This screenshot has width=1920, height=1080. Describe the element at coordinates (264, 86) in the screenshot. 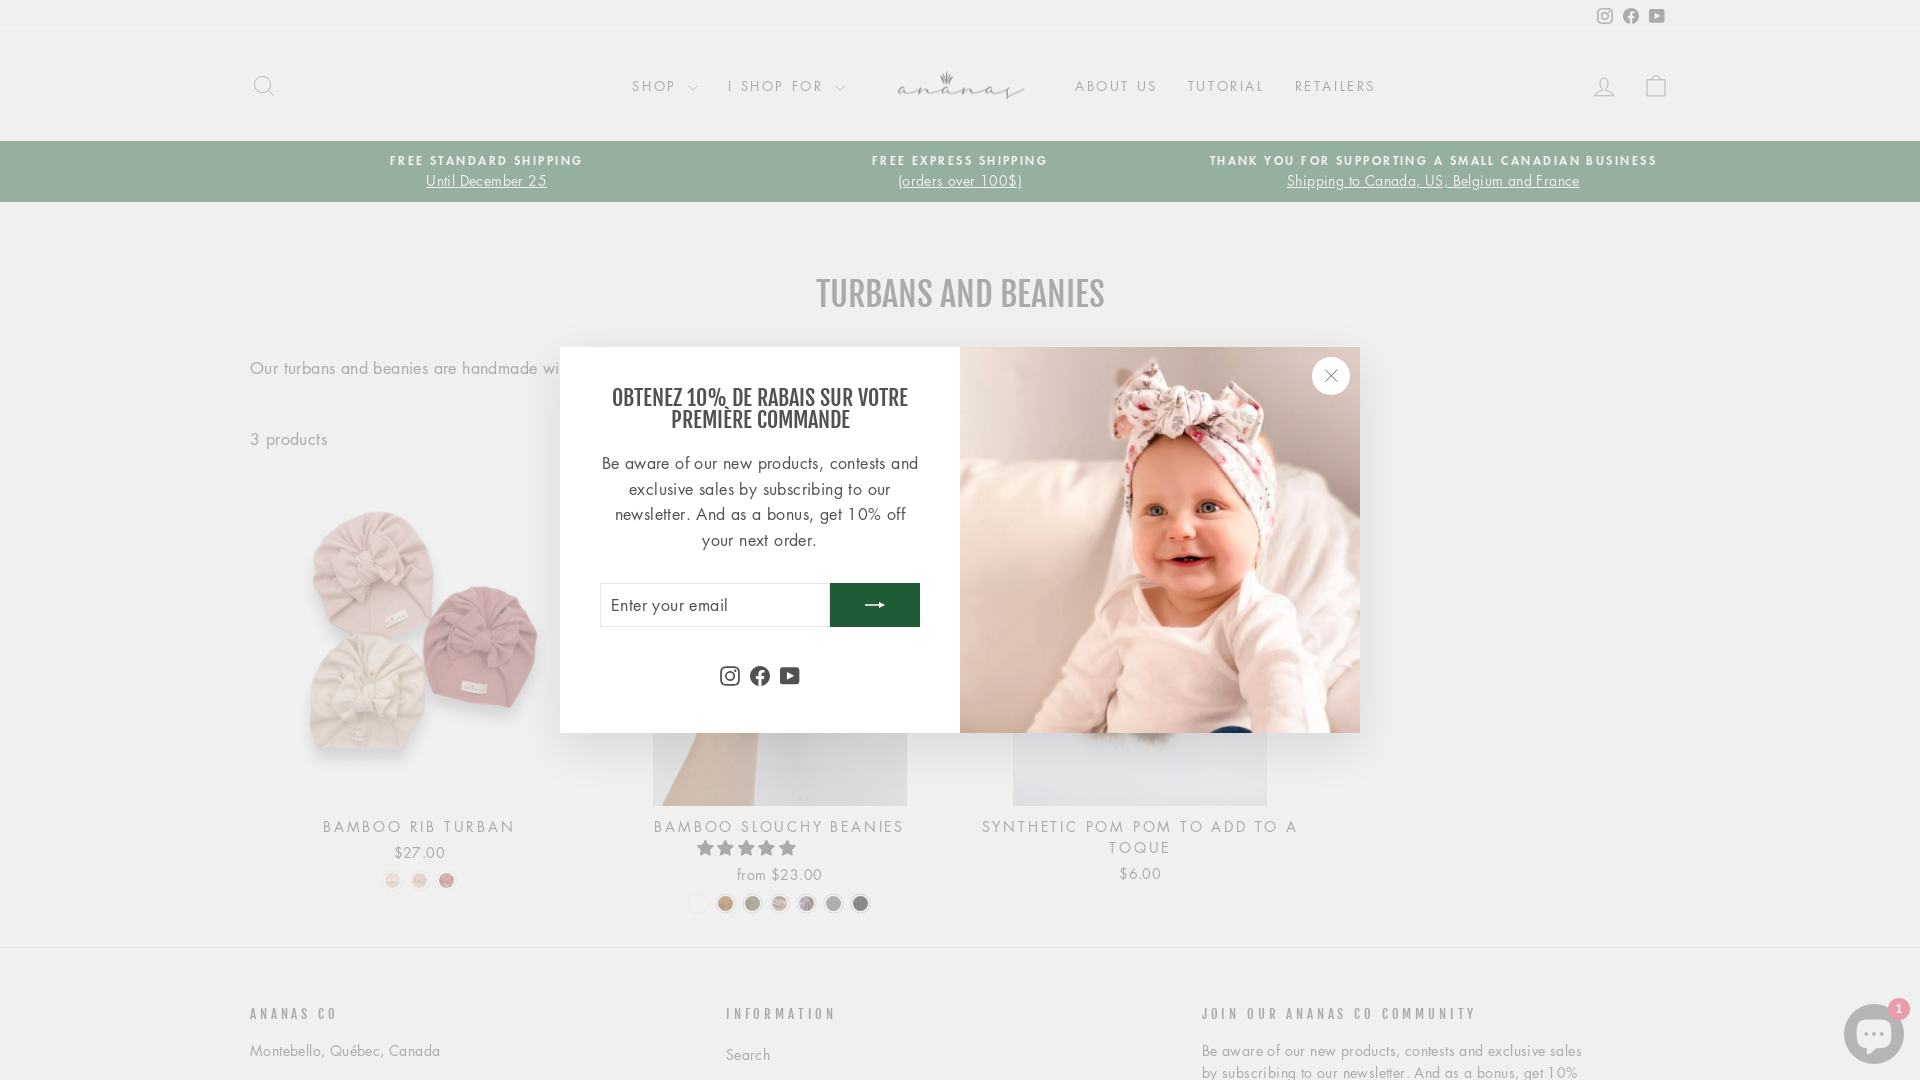

I see `ICON-SEARCH
SEARCH` at that location.